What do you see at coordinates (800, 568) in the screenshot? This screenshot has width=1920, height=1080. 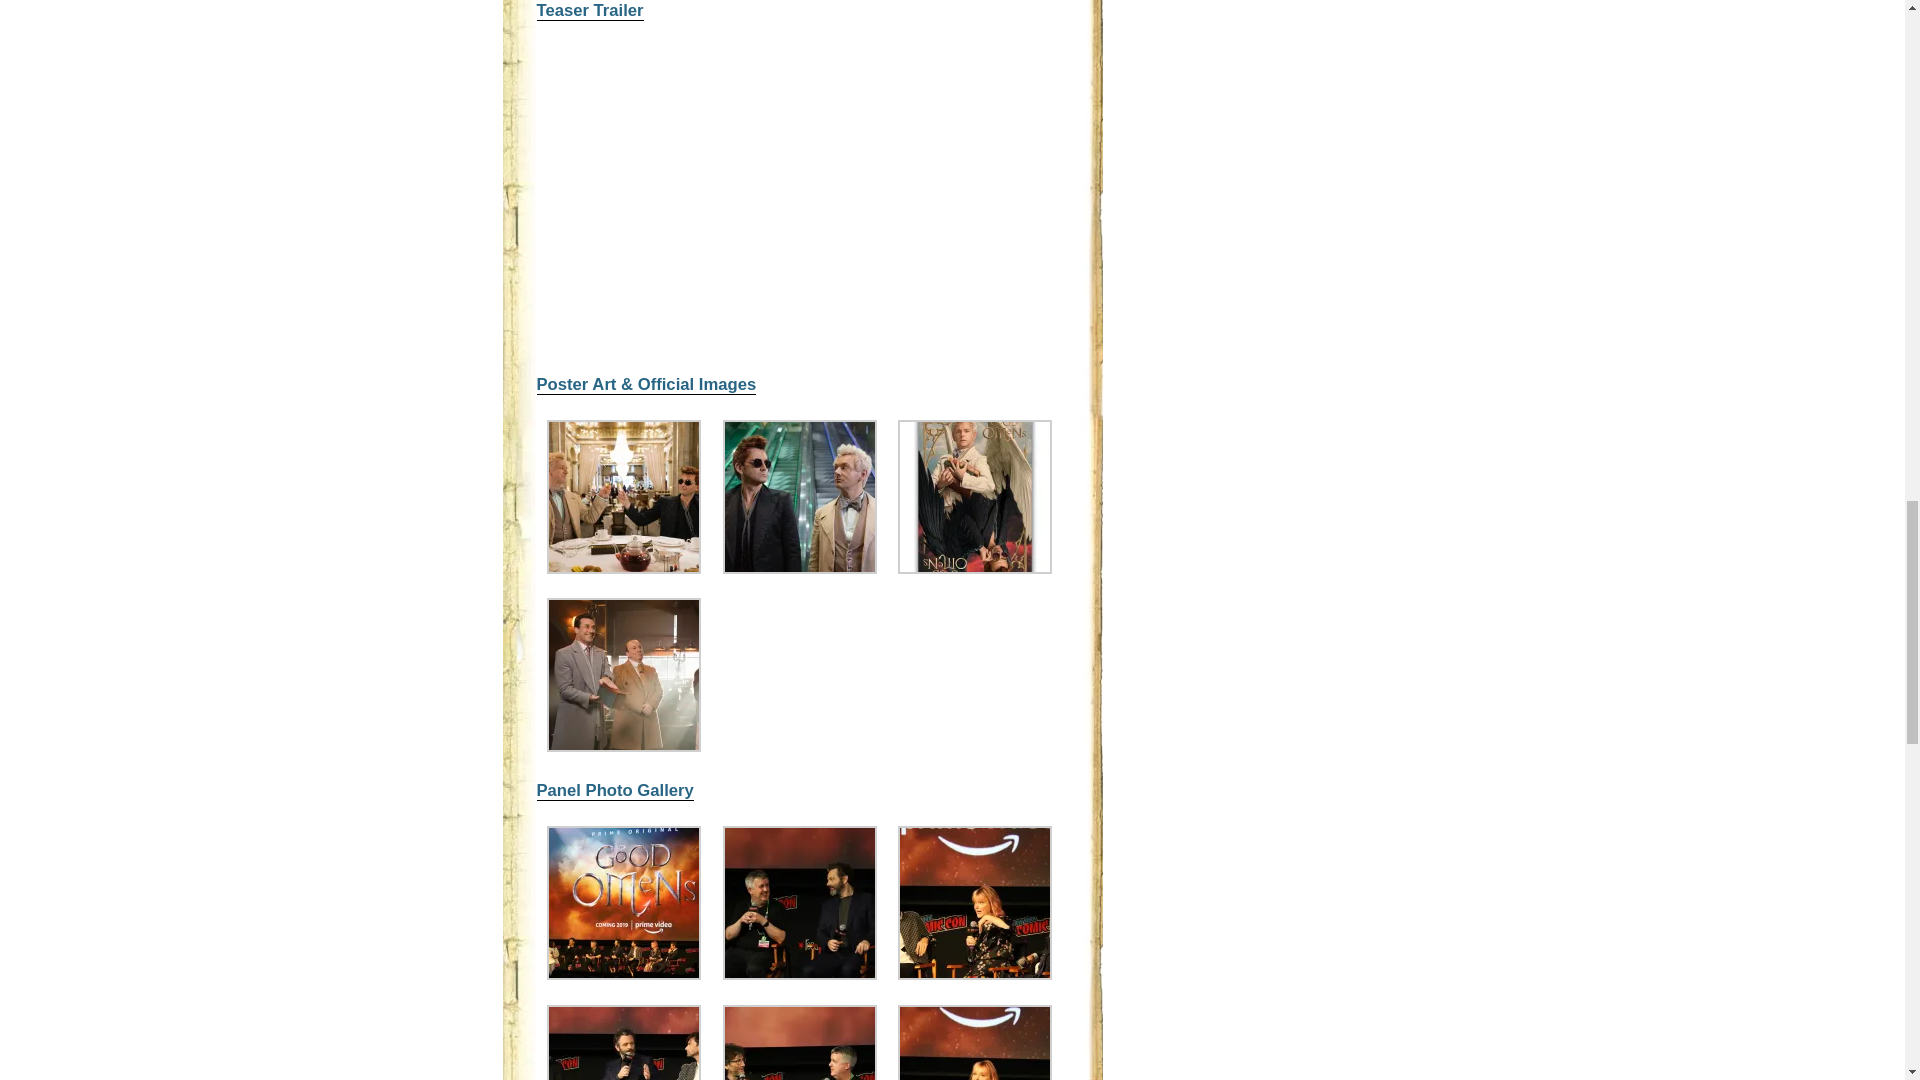 I see `Good Omens Official Image NYCC` at bounding box center [800, 568].